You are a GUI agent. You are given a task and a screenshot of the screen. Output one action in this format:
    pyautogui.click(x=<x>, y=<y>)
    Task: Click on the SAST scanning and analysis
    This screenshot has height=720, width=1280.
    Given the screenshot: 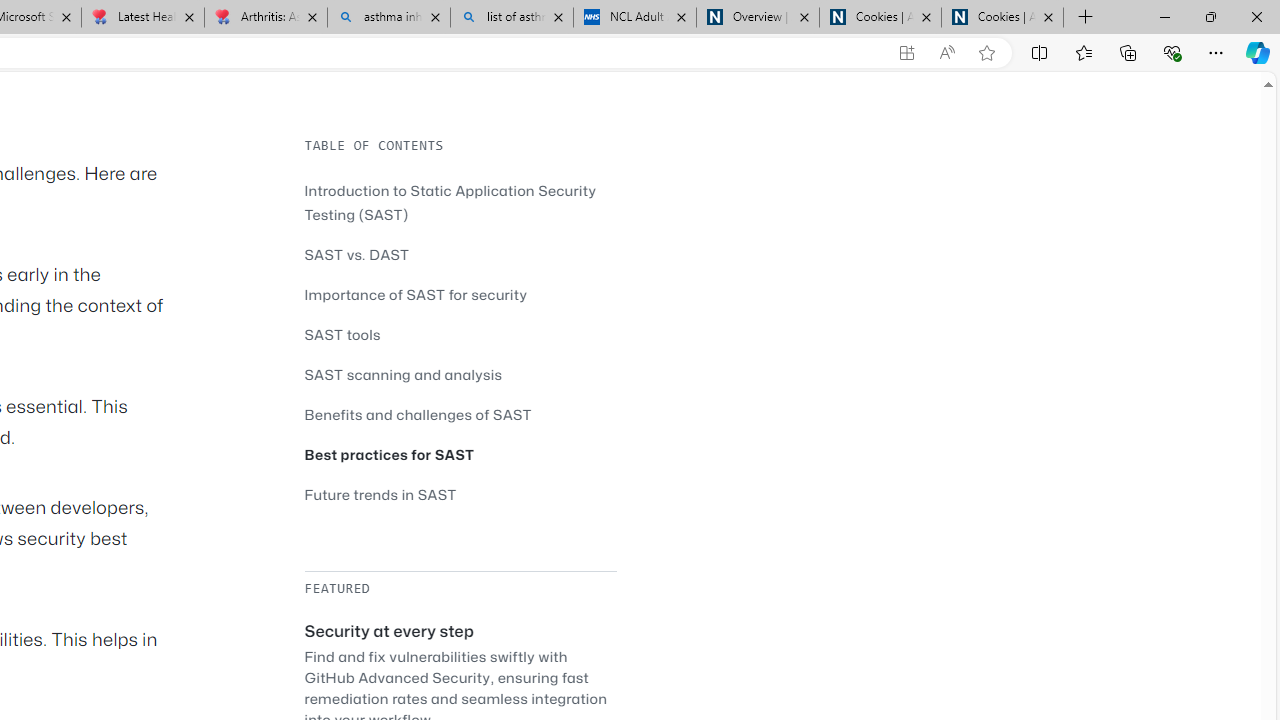 What is the action you would take?
    pyautogui.click(x=404, y=374)
    